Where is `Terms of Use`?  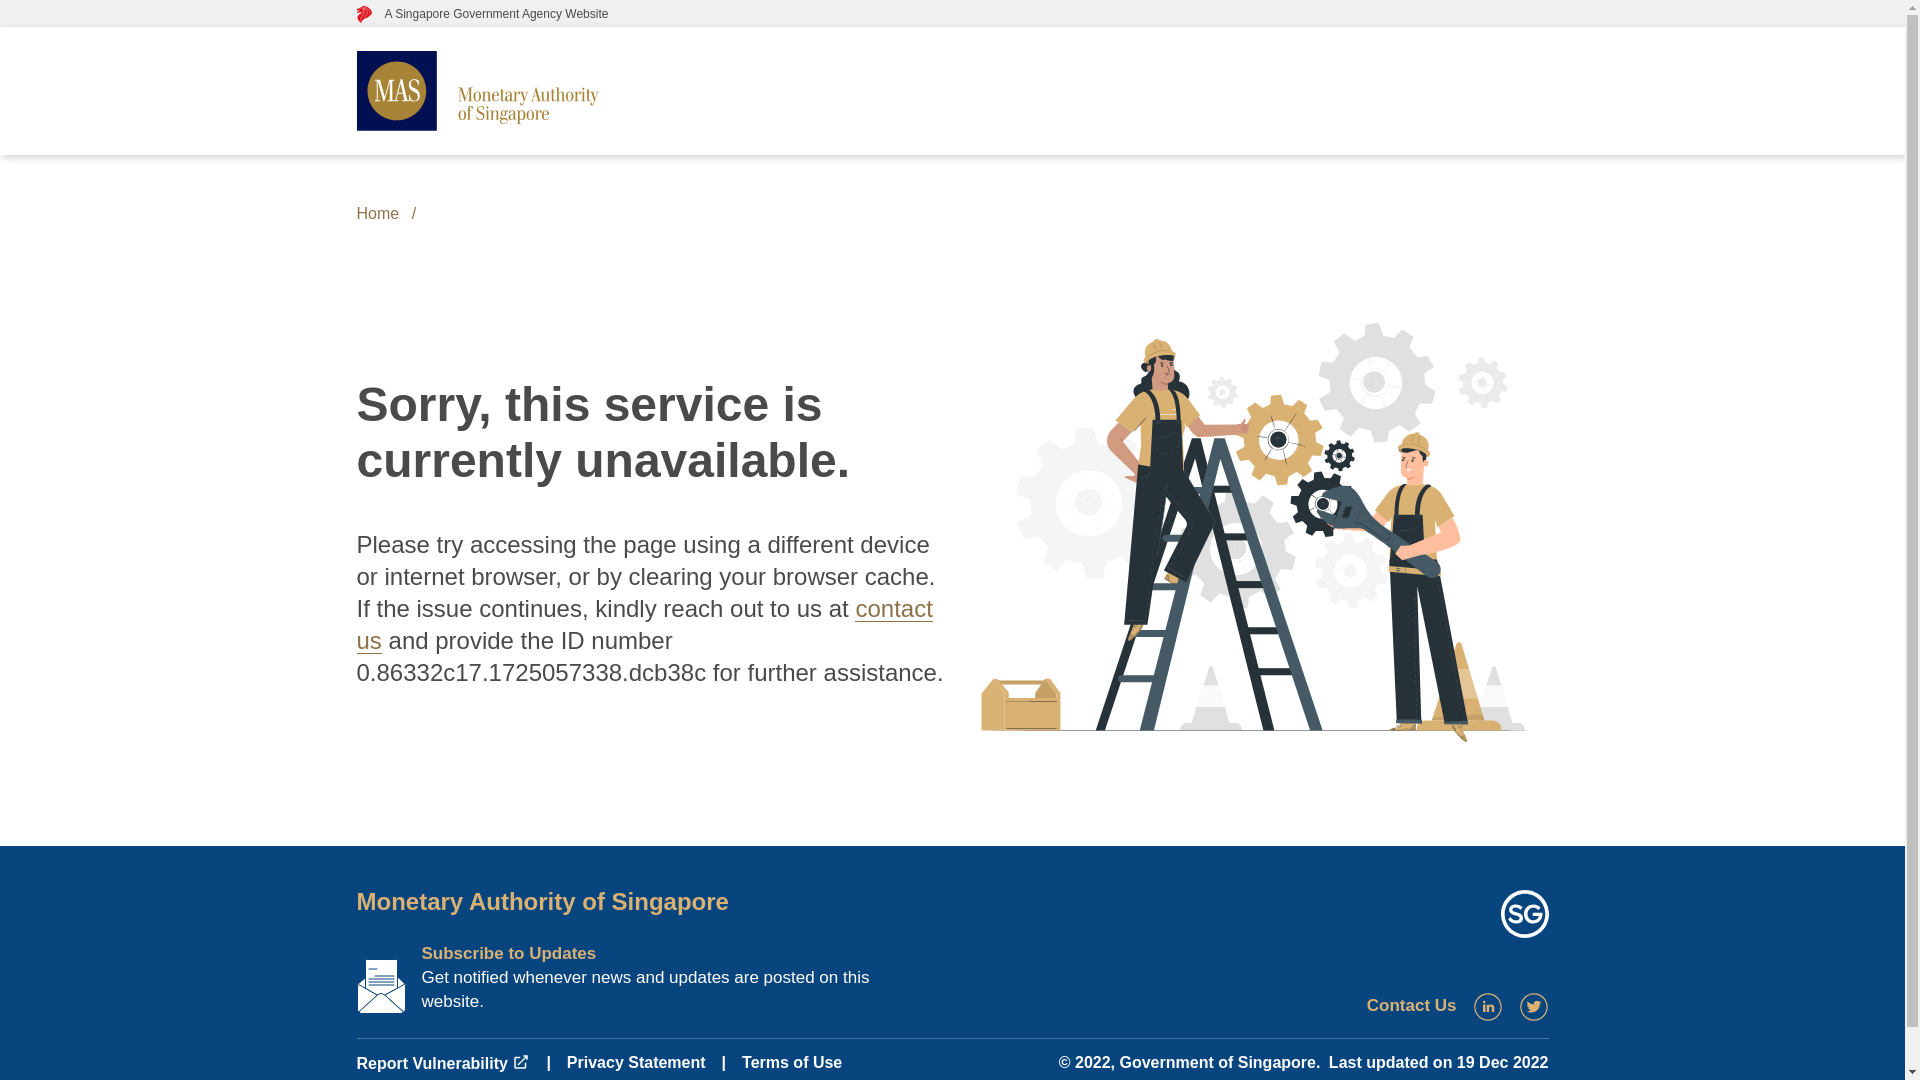 Terms of Use is located at coordinates (792, 1062).